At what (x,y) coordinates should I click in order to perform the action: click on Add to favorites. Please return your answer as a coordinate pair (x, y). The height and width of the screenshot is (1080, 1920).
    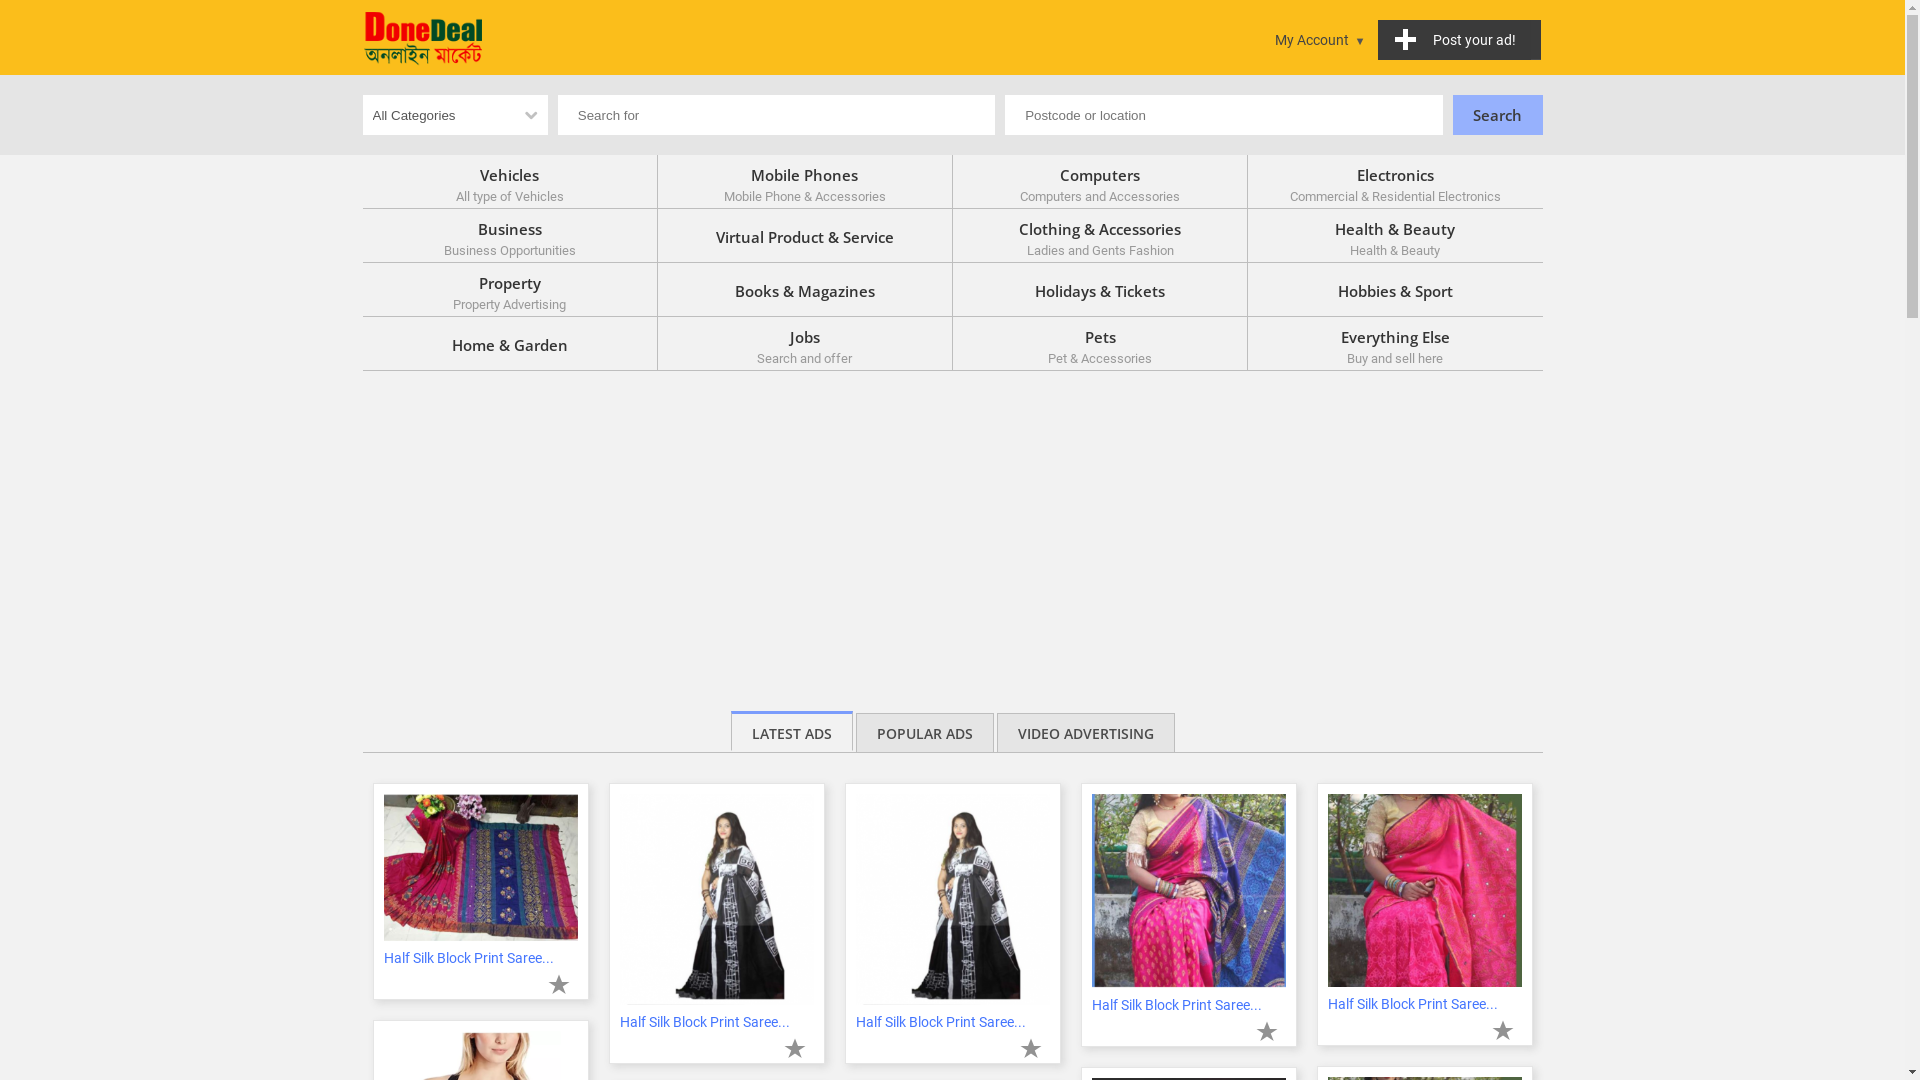
    Looking at the image, I should click on (795, 1048).